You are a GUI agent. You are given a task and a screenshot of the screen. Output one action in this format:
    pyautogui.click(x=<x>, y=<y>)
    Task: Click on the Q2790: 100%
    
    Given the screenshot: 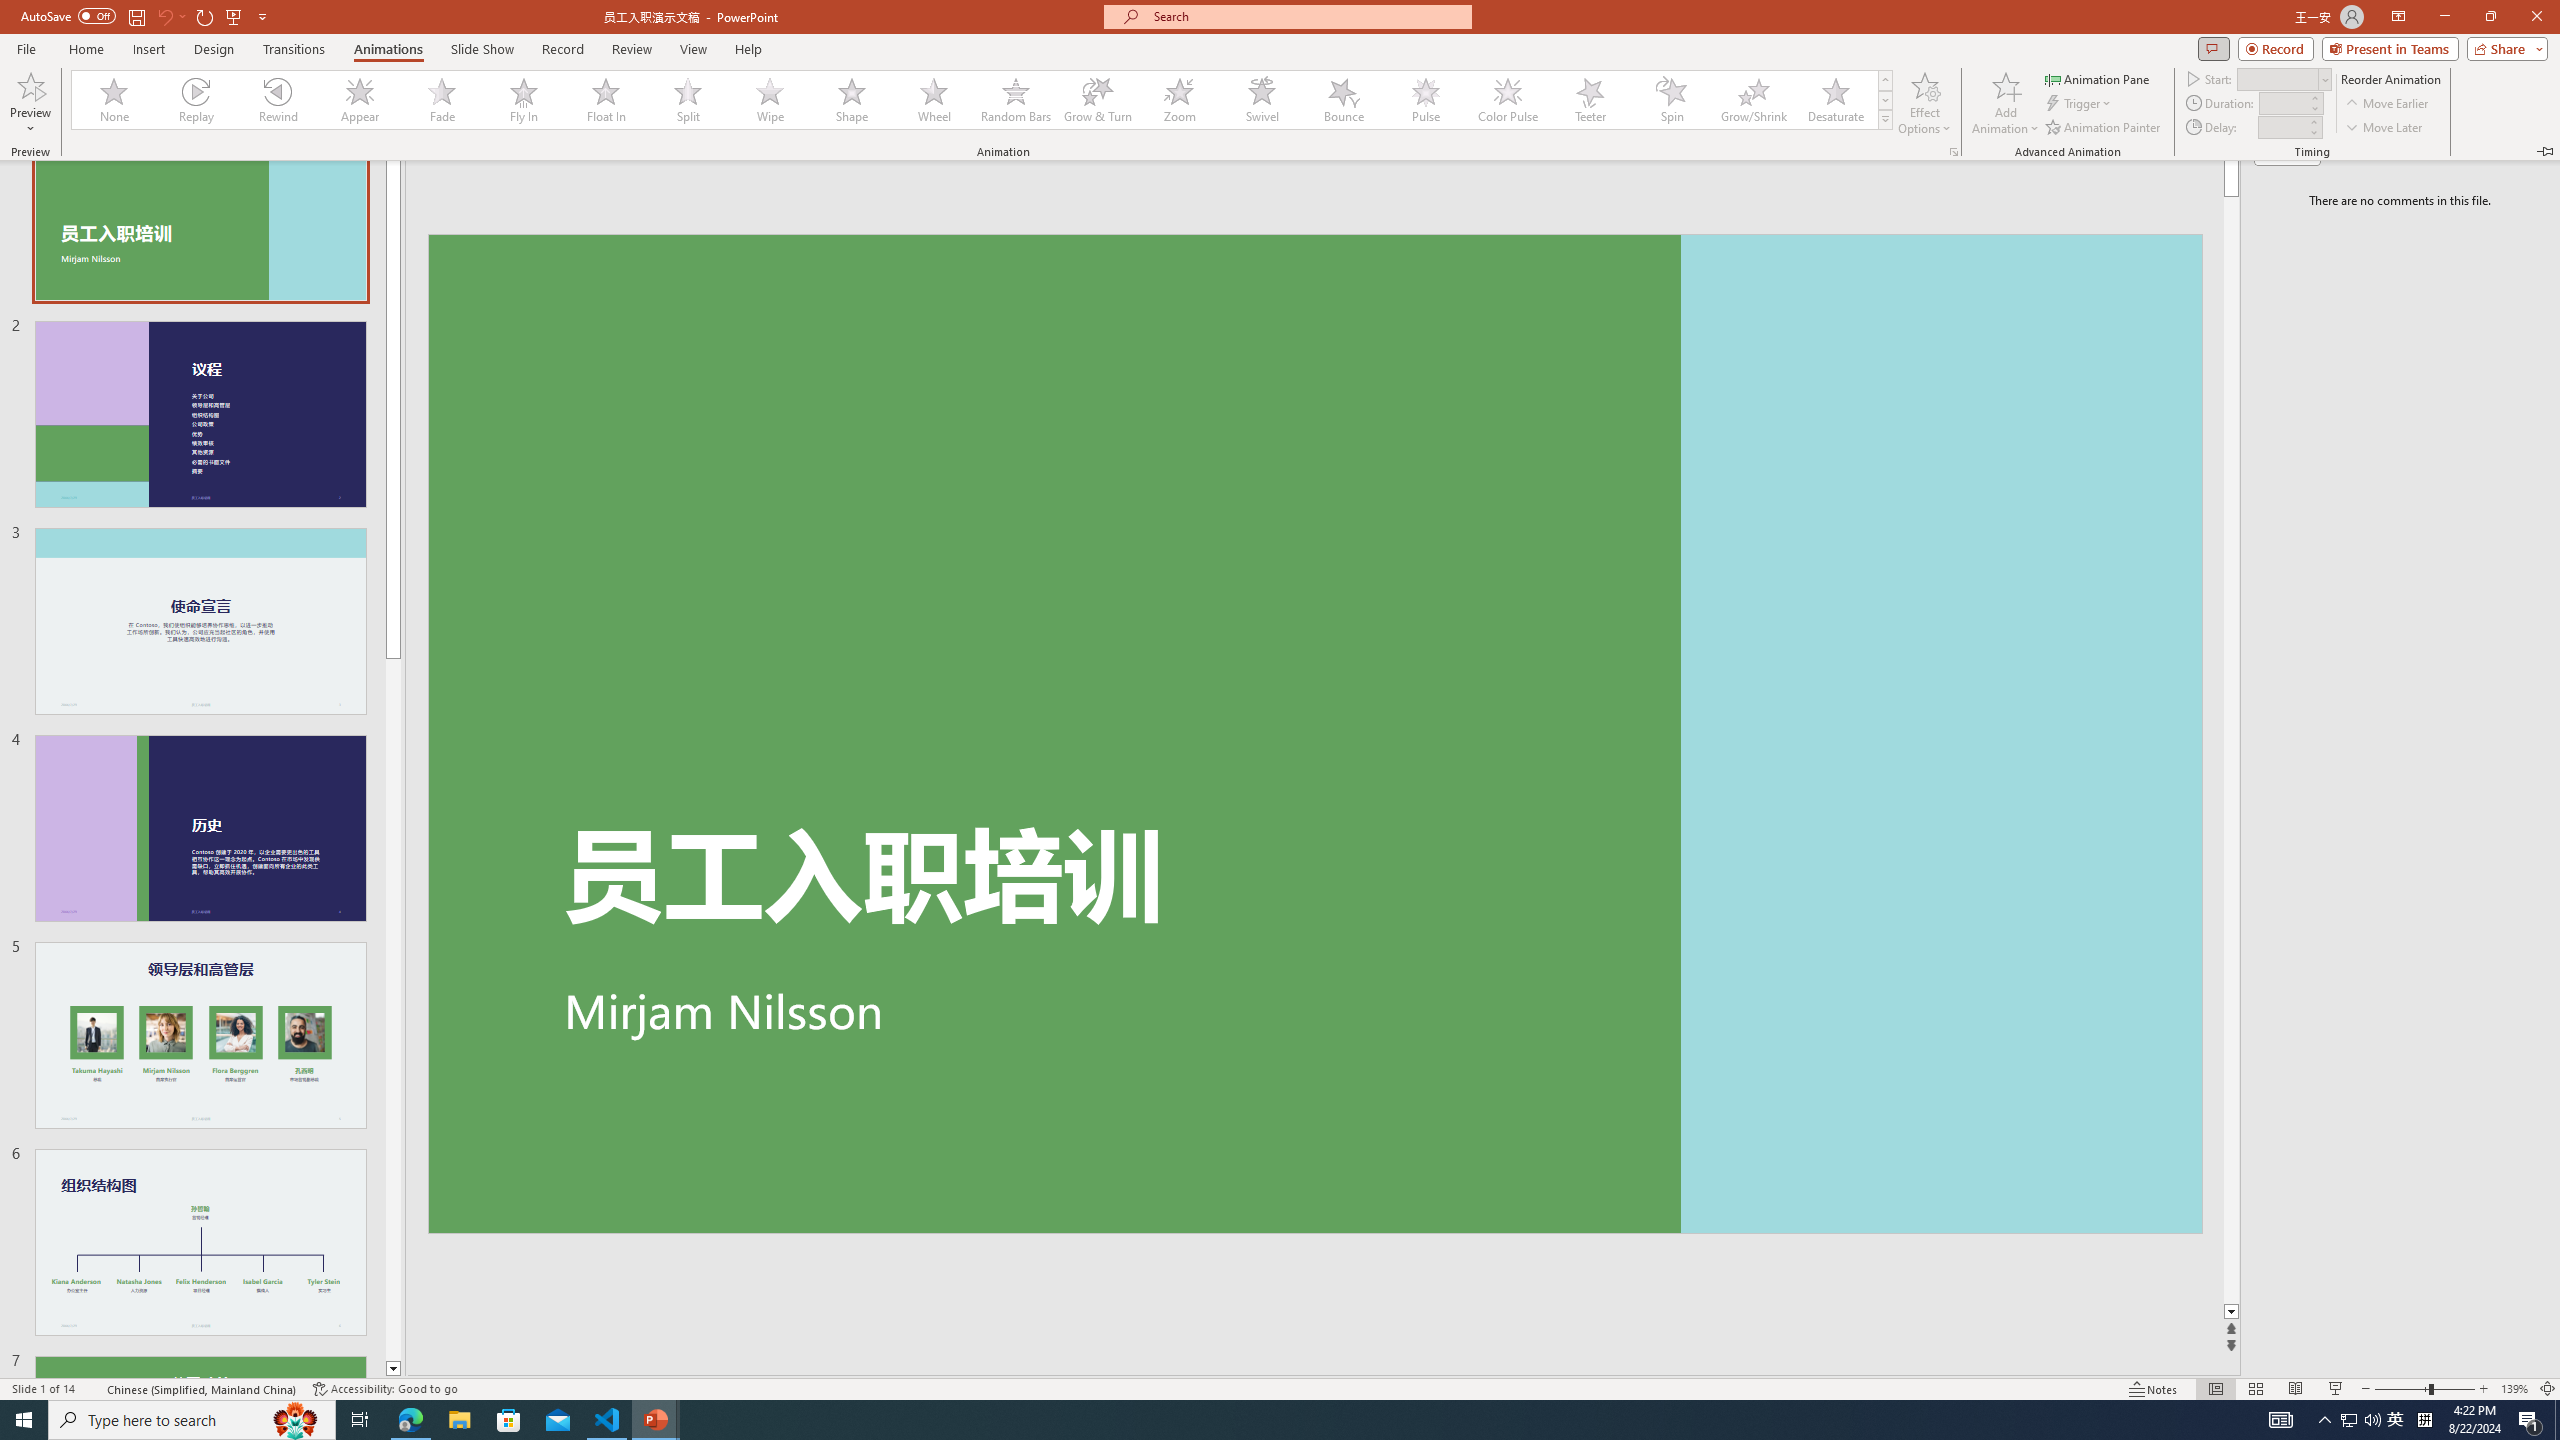 What is the action you would take?
    pyautogui.click(x=2372, y=1420)
    